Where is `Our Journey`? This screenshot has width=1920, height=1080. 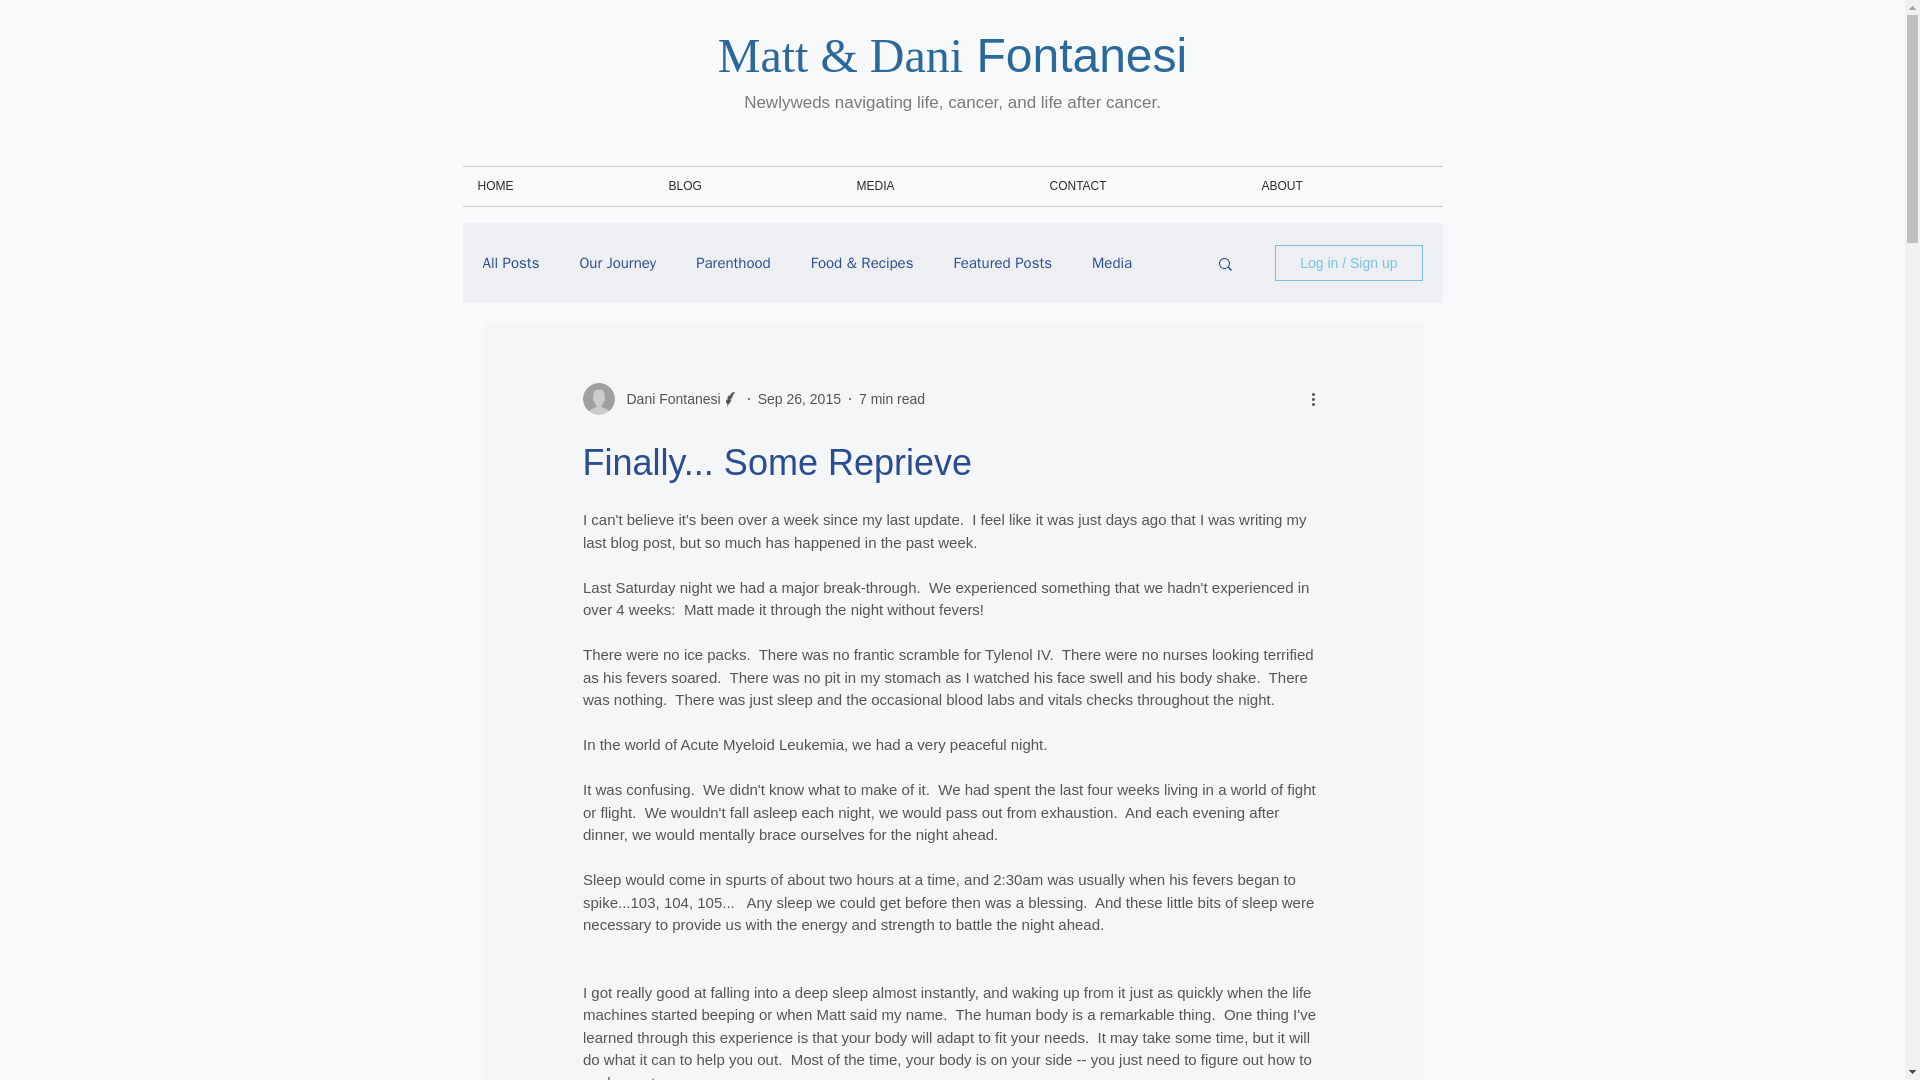 Our Journey is located at coordinates (618, 263).